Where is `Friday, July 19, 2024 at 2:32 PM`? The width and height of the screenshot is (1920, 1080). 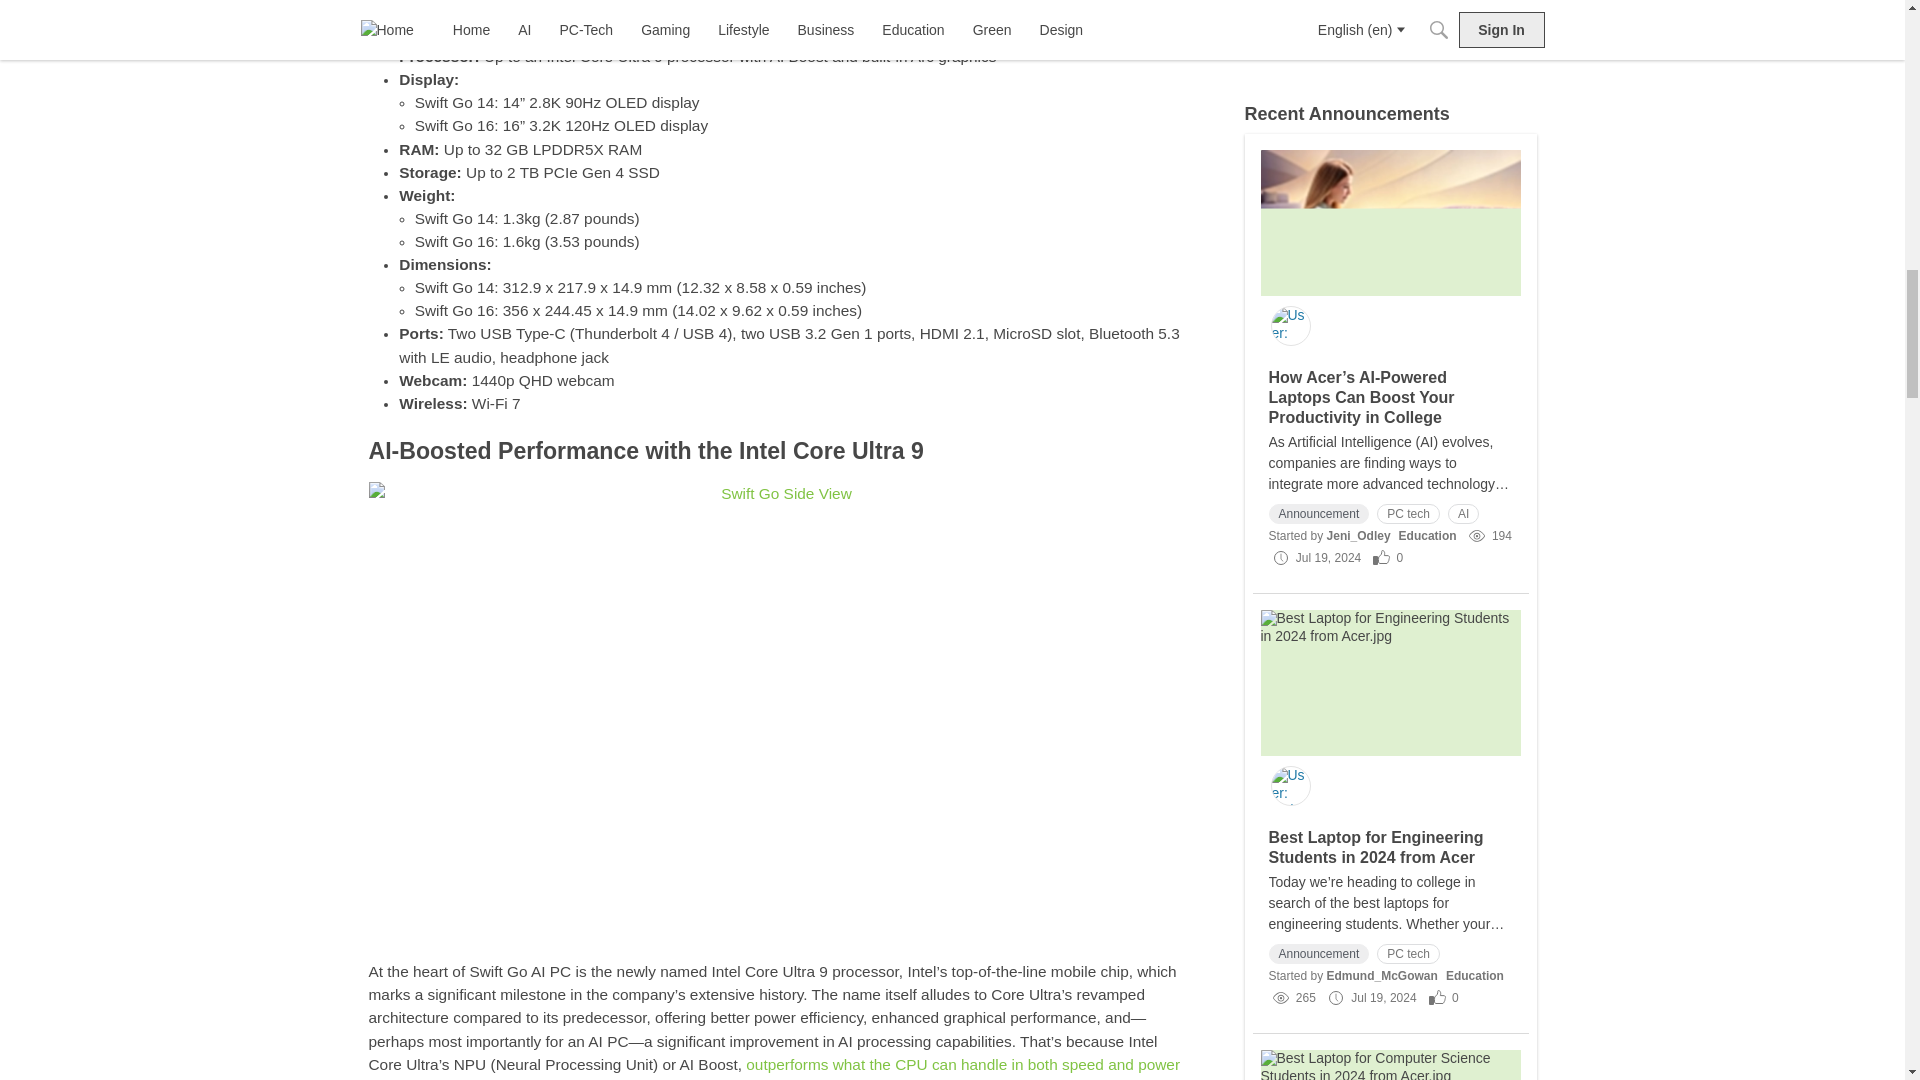 Friday, July 19, 2024 at 2:32 PM is located at coordinates (1384, 998).